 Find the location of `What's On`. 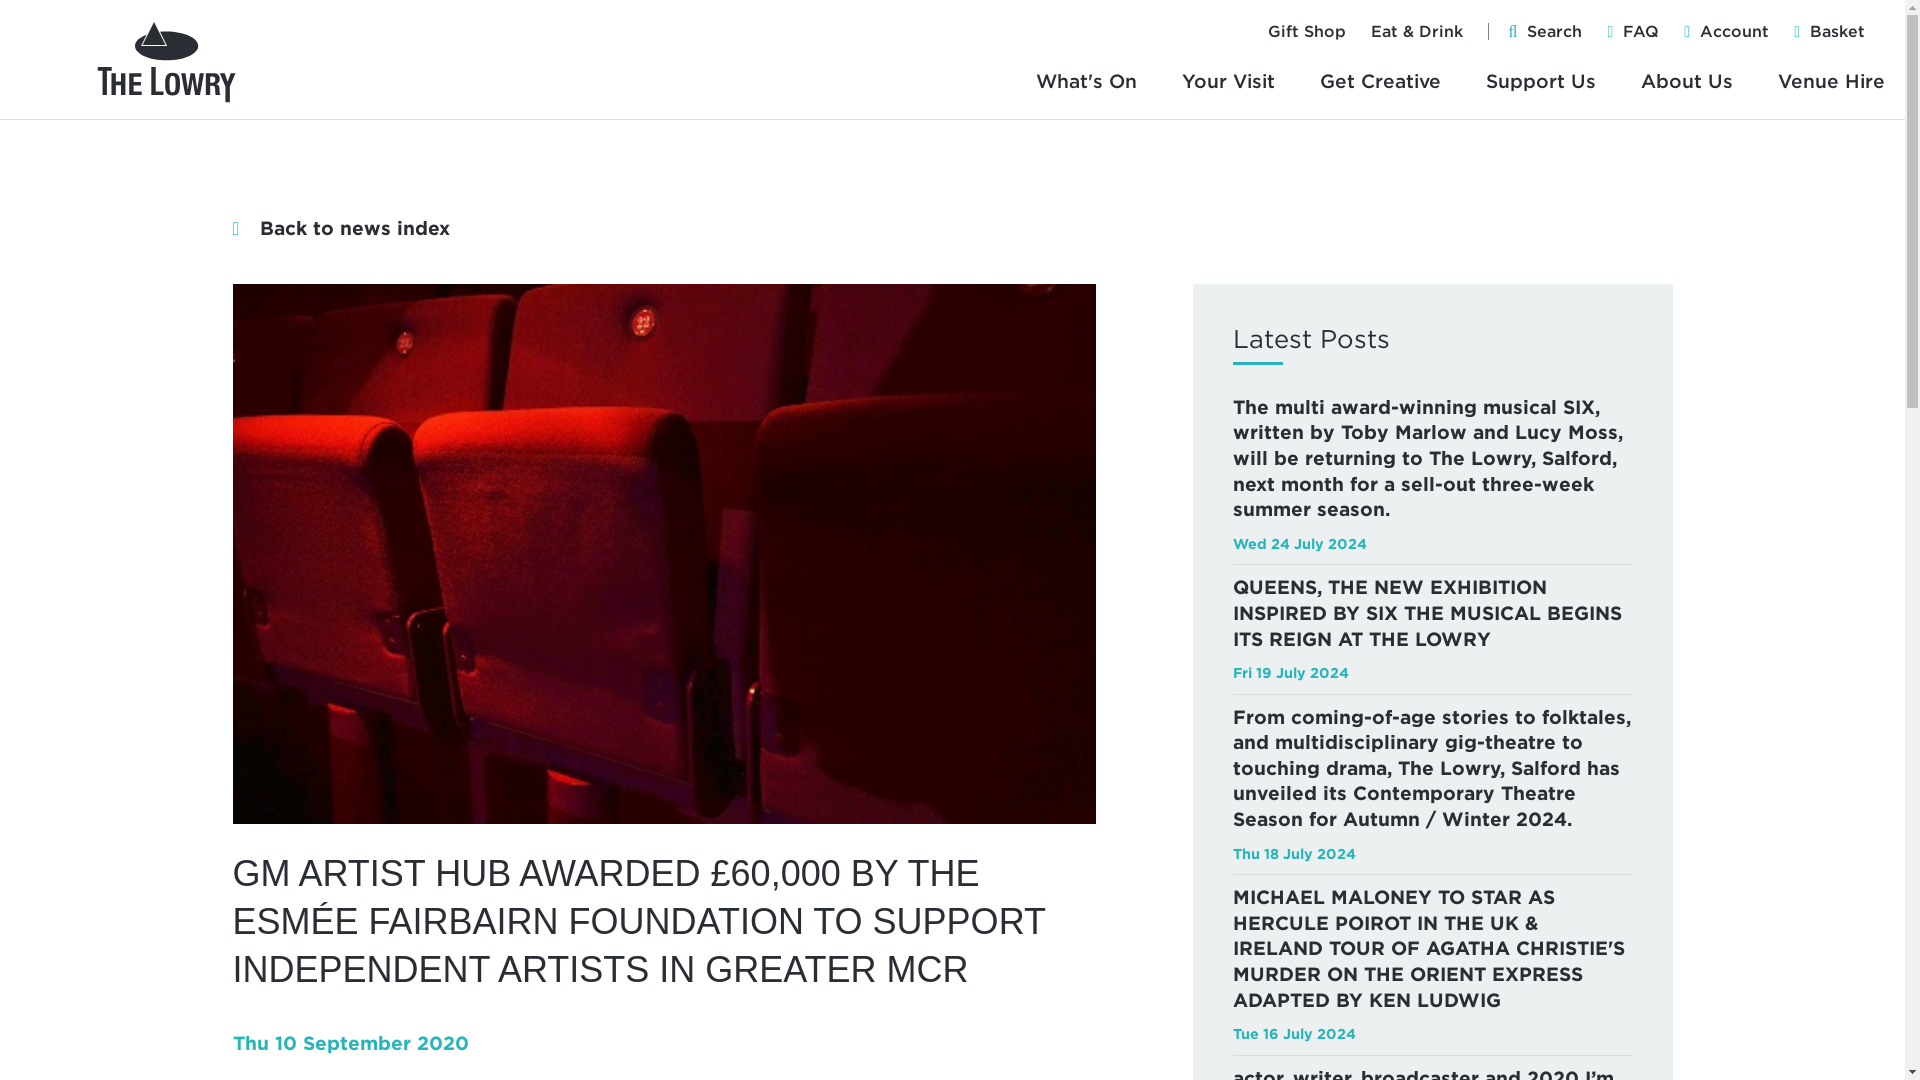

What's On is located at coordinates (1086, 81).